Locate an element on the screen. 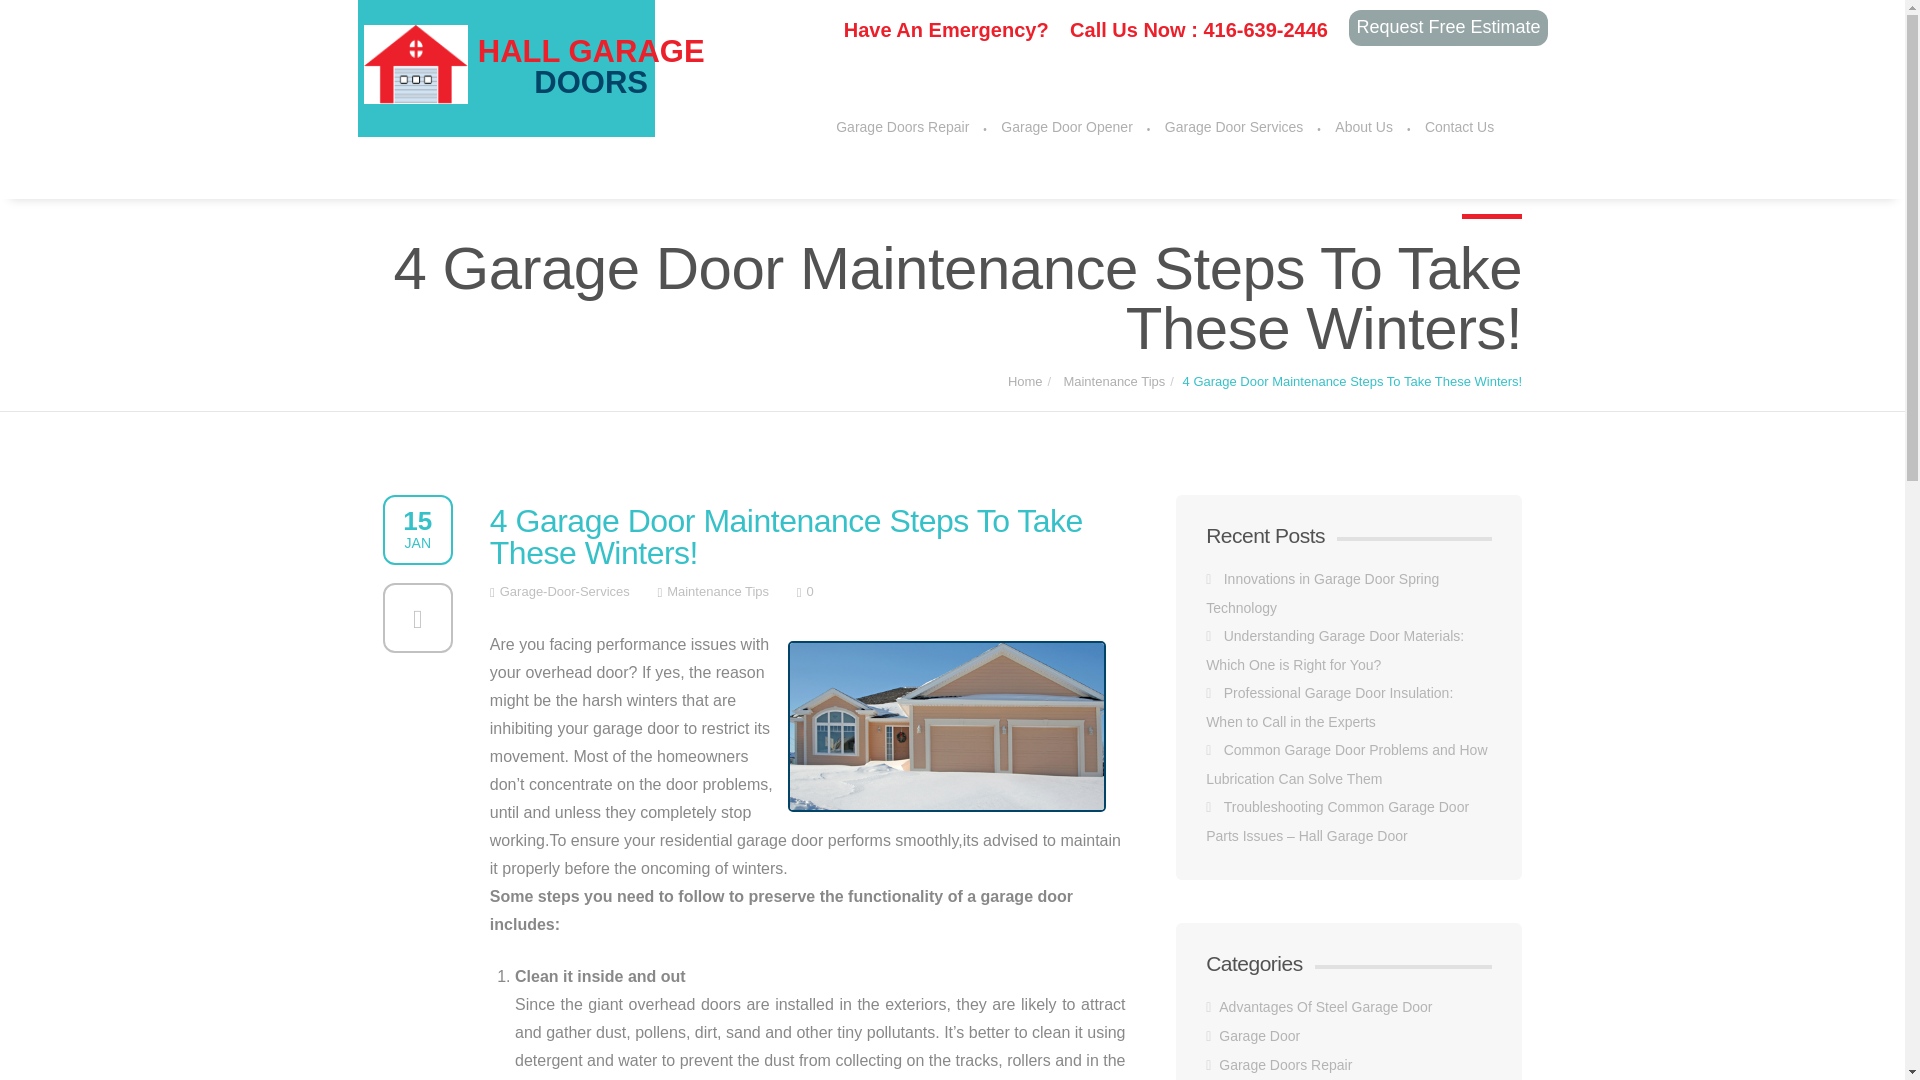 This screenshot has height=1080, width=1920. Maintenance Tips is located at coordinates (718, 590).